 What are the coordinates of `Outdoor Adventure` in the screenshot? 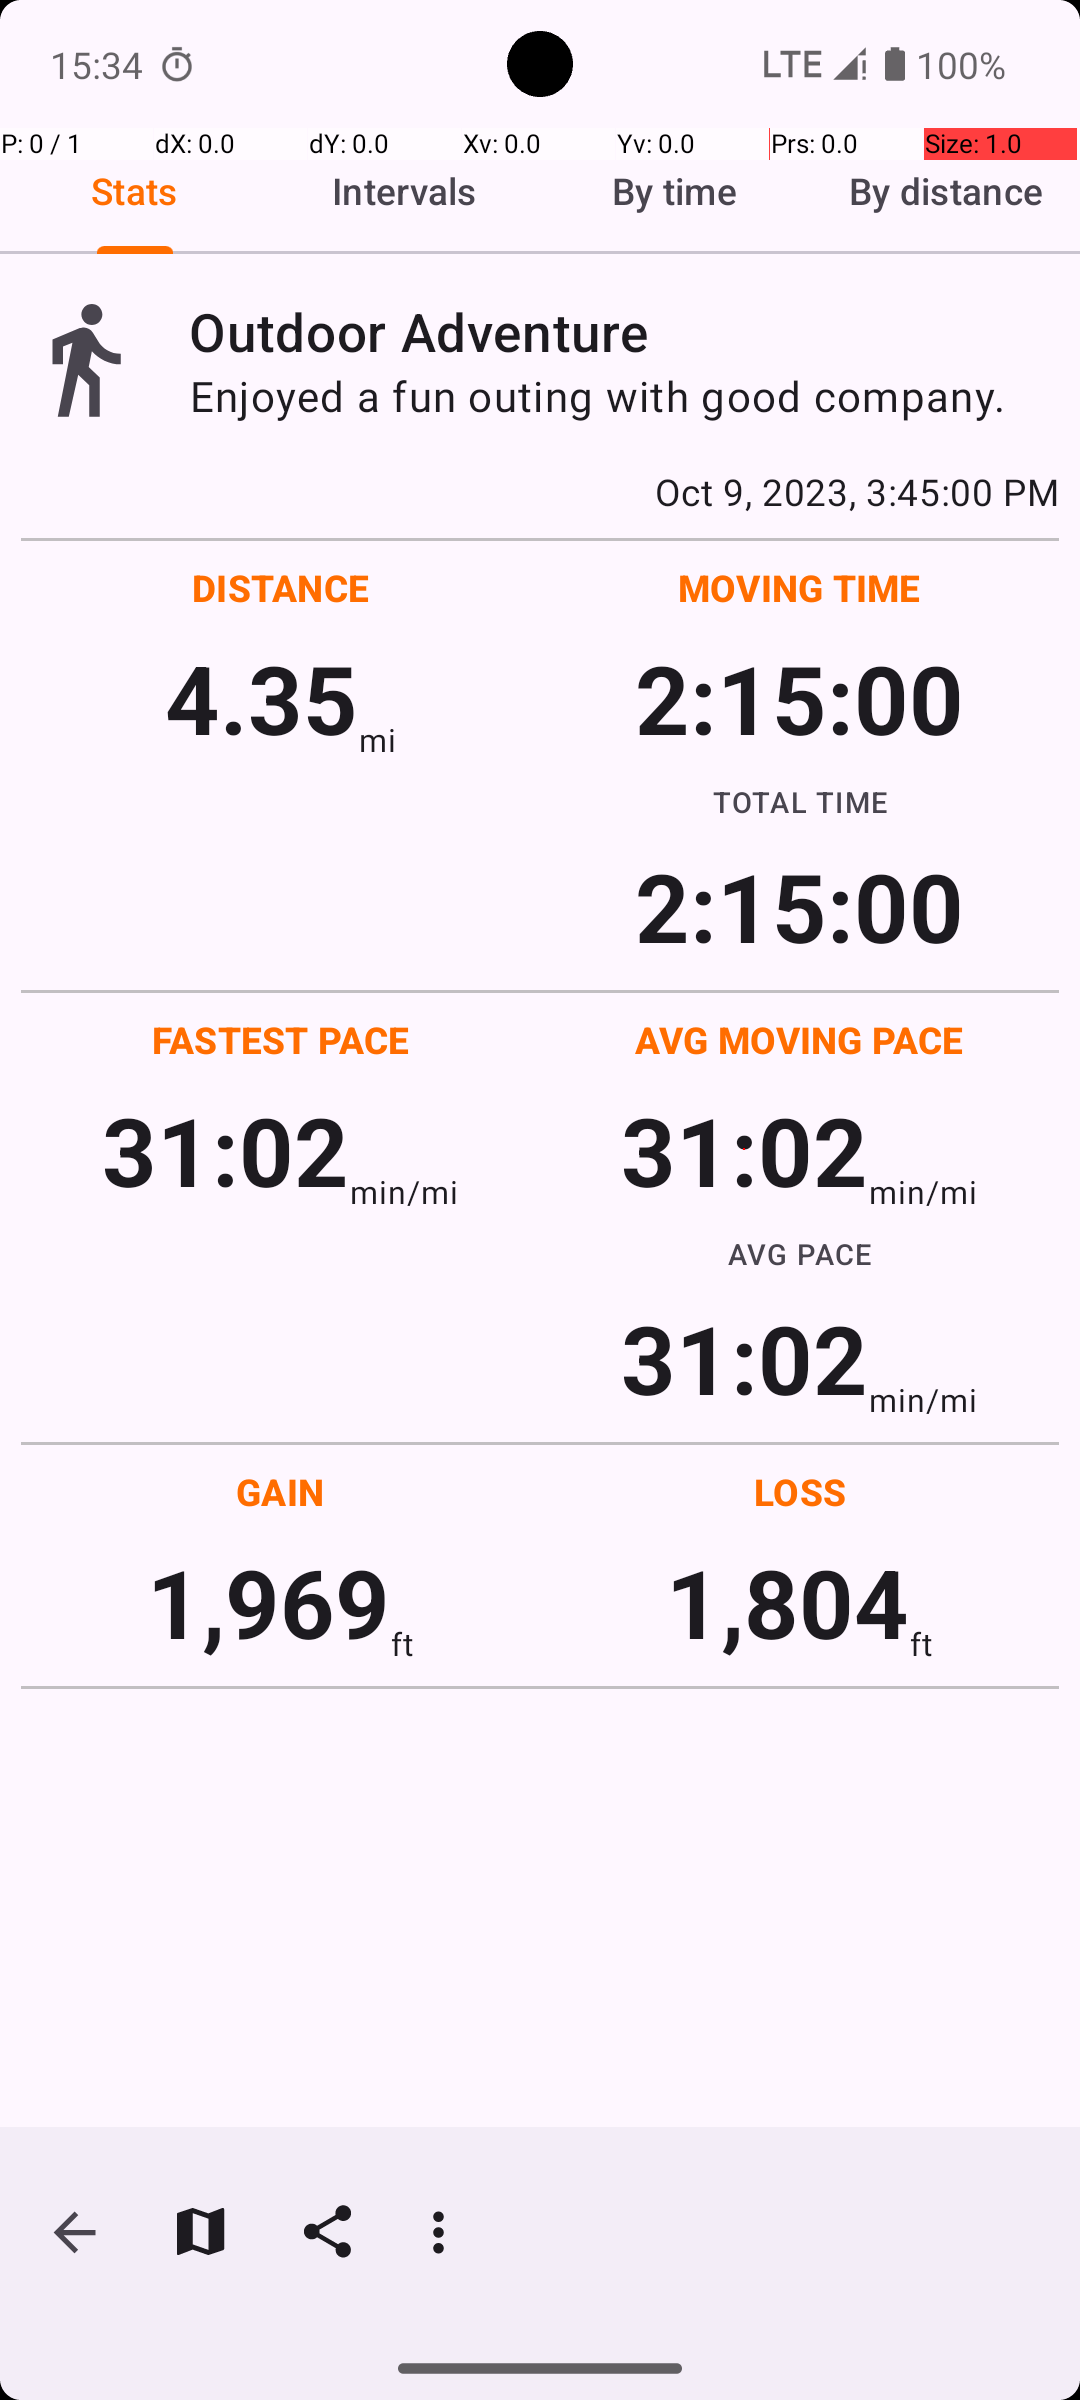 It's located at (624, 332).